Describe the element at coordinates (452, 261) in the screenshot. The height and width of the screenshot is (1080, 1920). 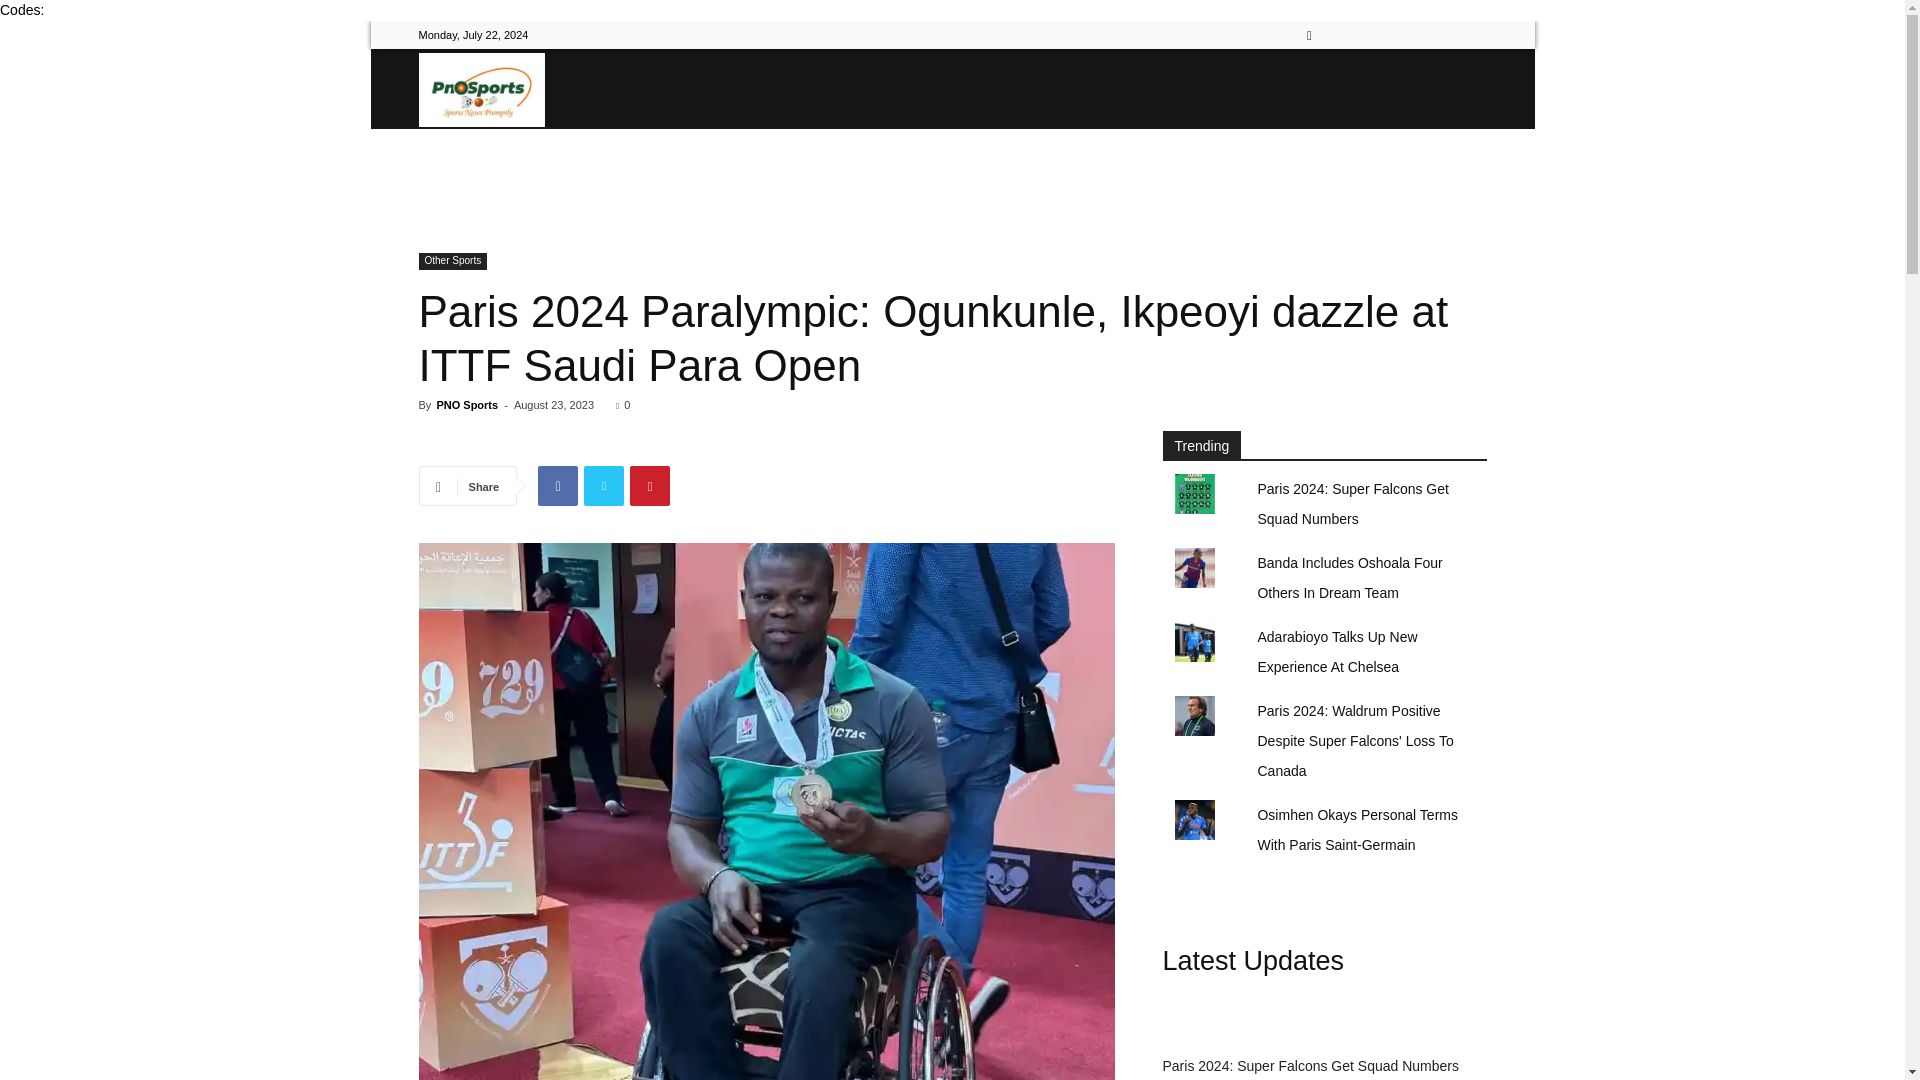
I see `Other Sports` at that location.